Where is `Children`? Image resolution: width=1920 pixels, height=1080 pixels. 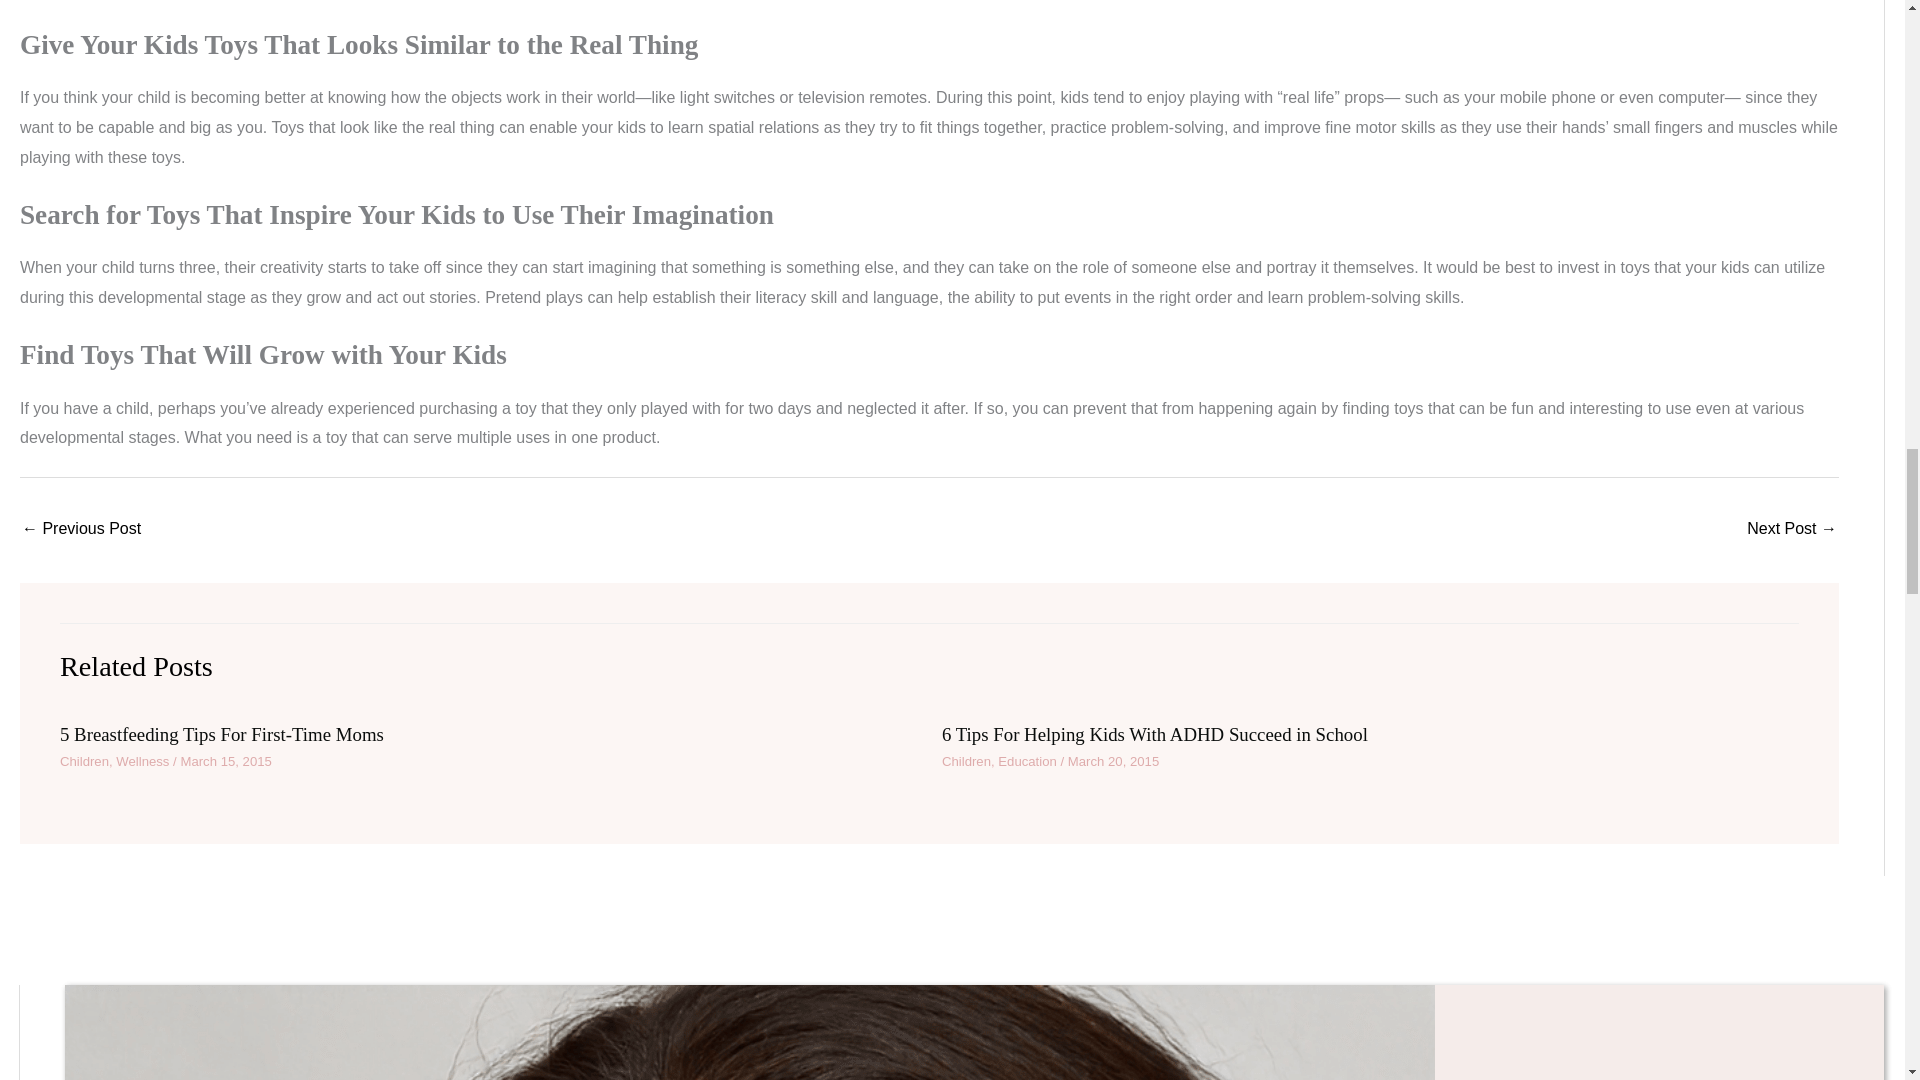 Children is located at coordinates (84, 760).